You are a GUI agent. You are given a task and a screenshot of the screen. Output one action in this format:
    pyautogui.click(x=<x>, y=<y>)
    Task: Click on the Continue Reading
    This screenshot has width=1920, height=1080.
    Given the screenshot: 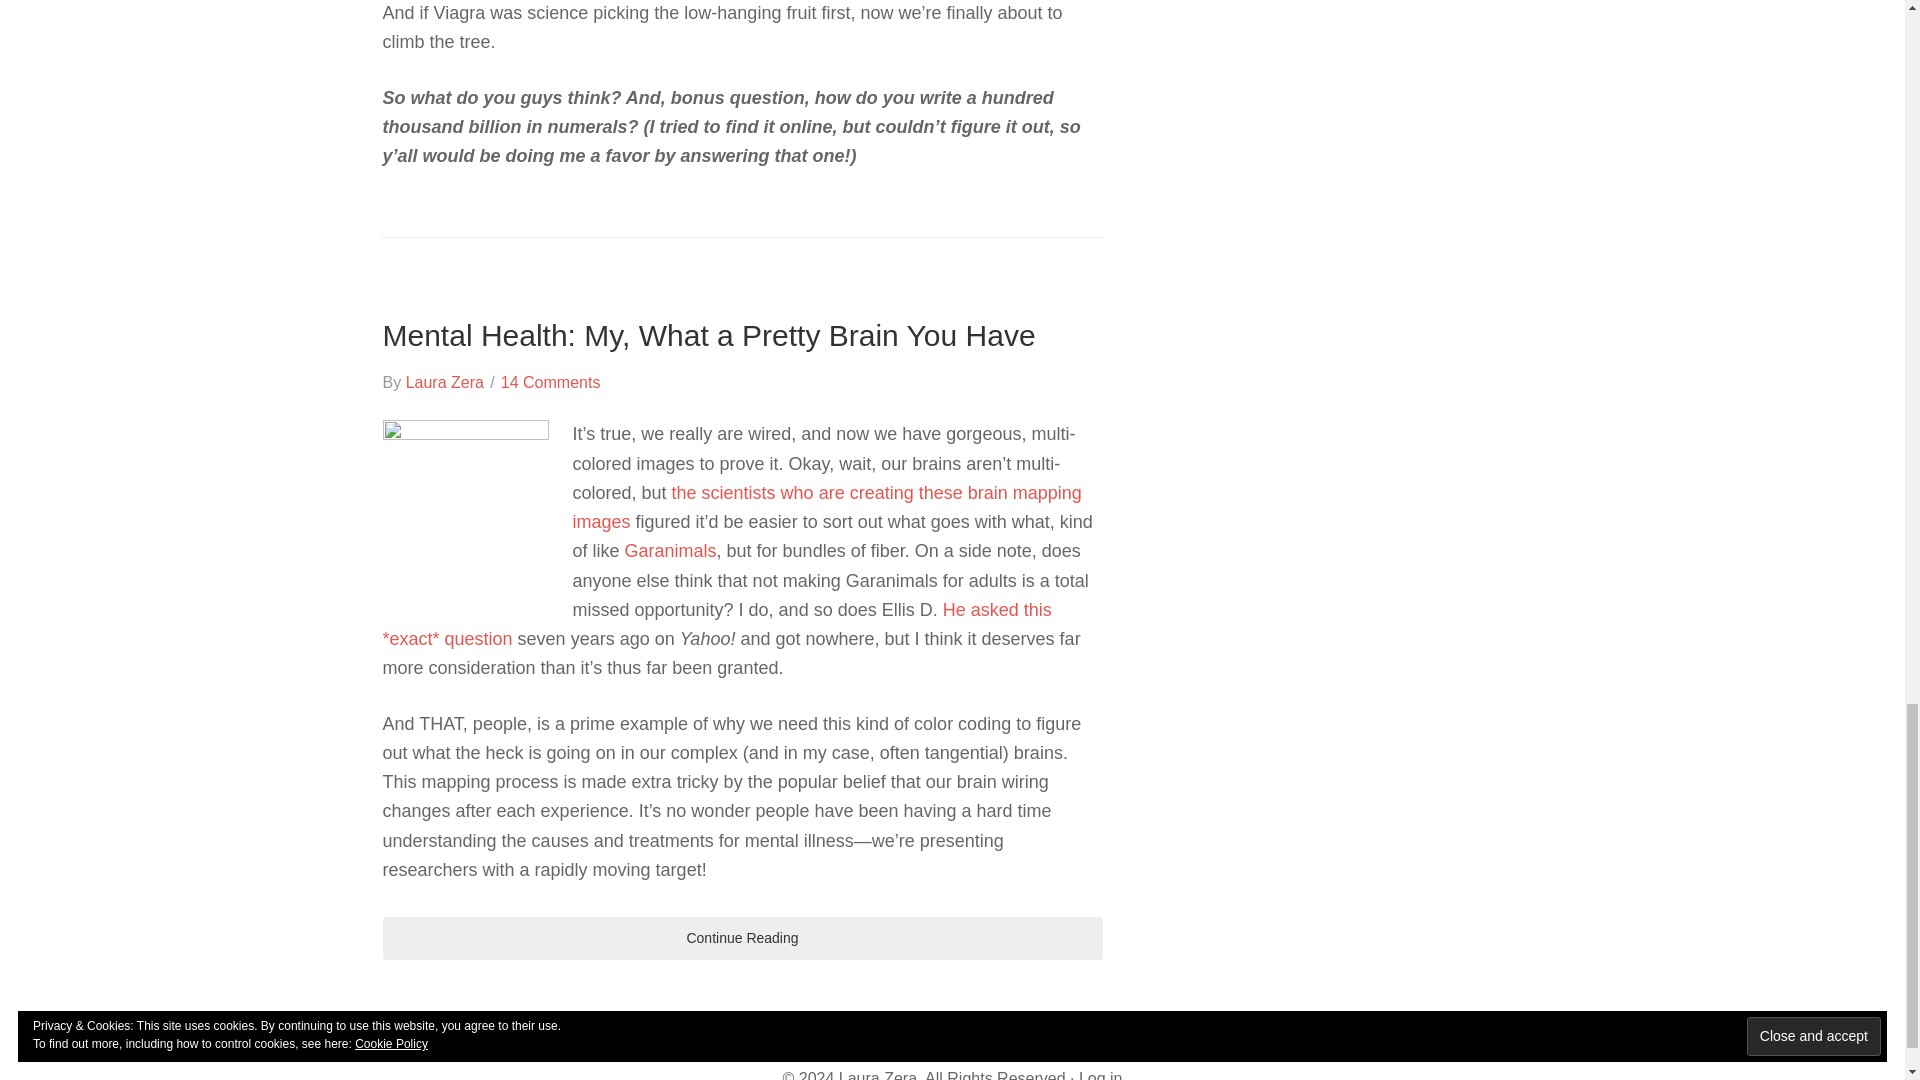 What is the action you would take?
    pyautogui.click(x=742, y=938)
    